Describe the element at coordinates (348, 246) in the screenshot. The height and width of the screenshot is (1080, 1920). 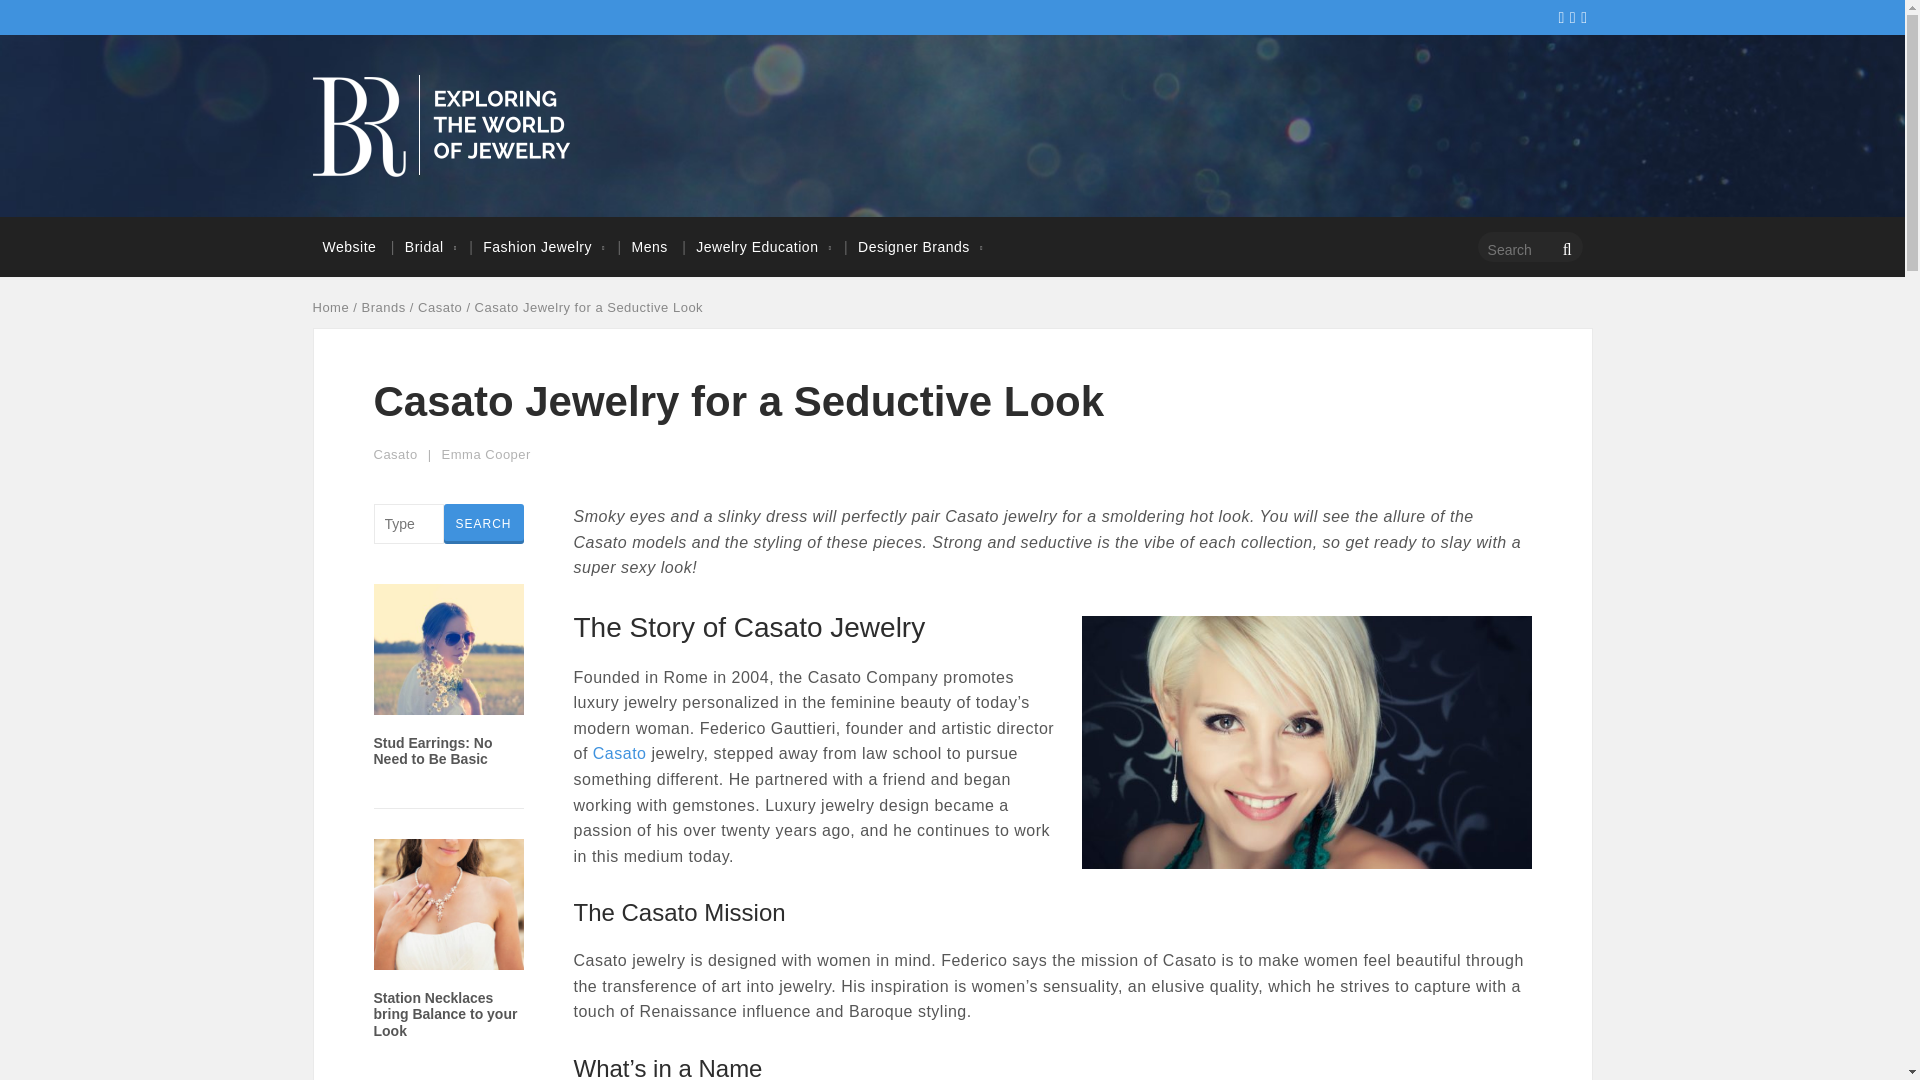
I see `Website` at that location.